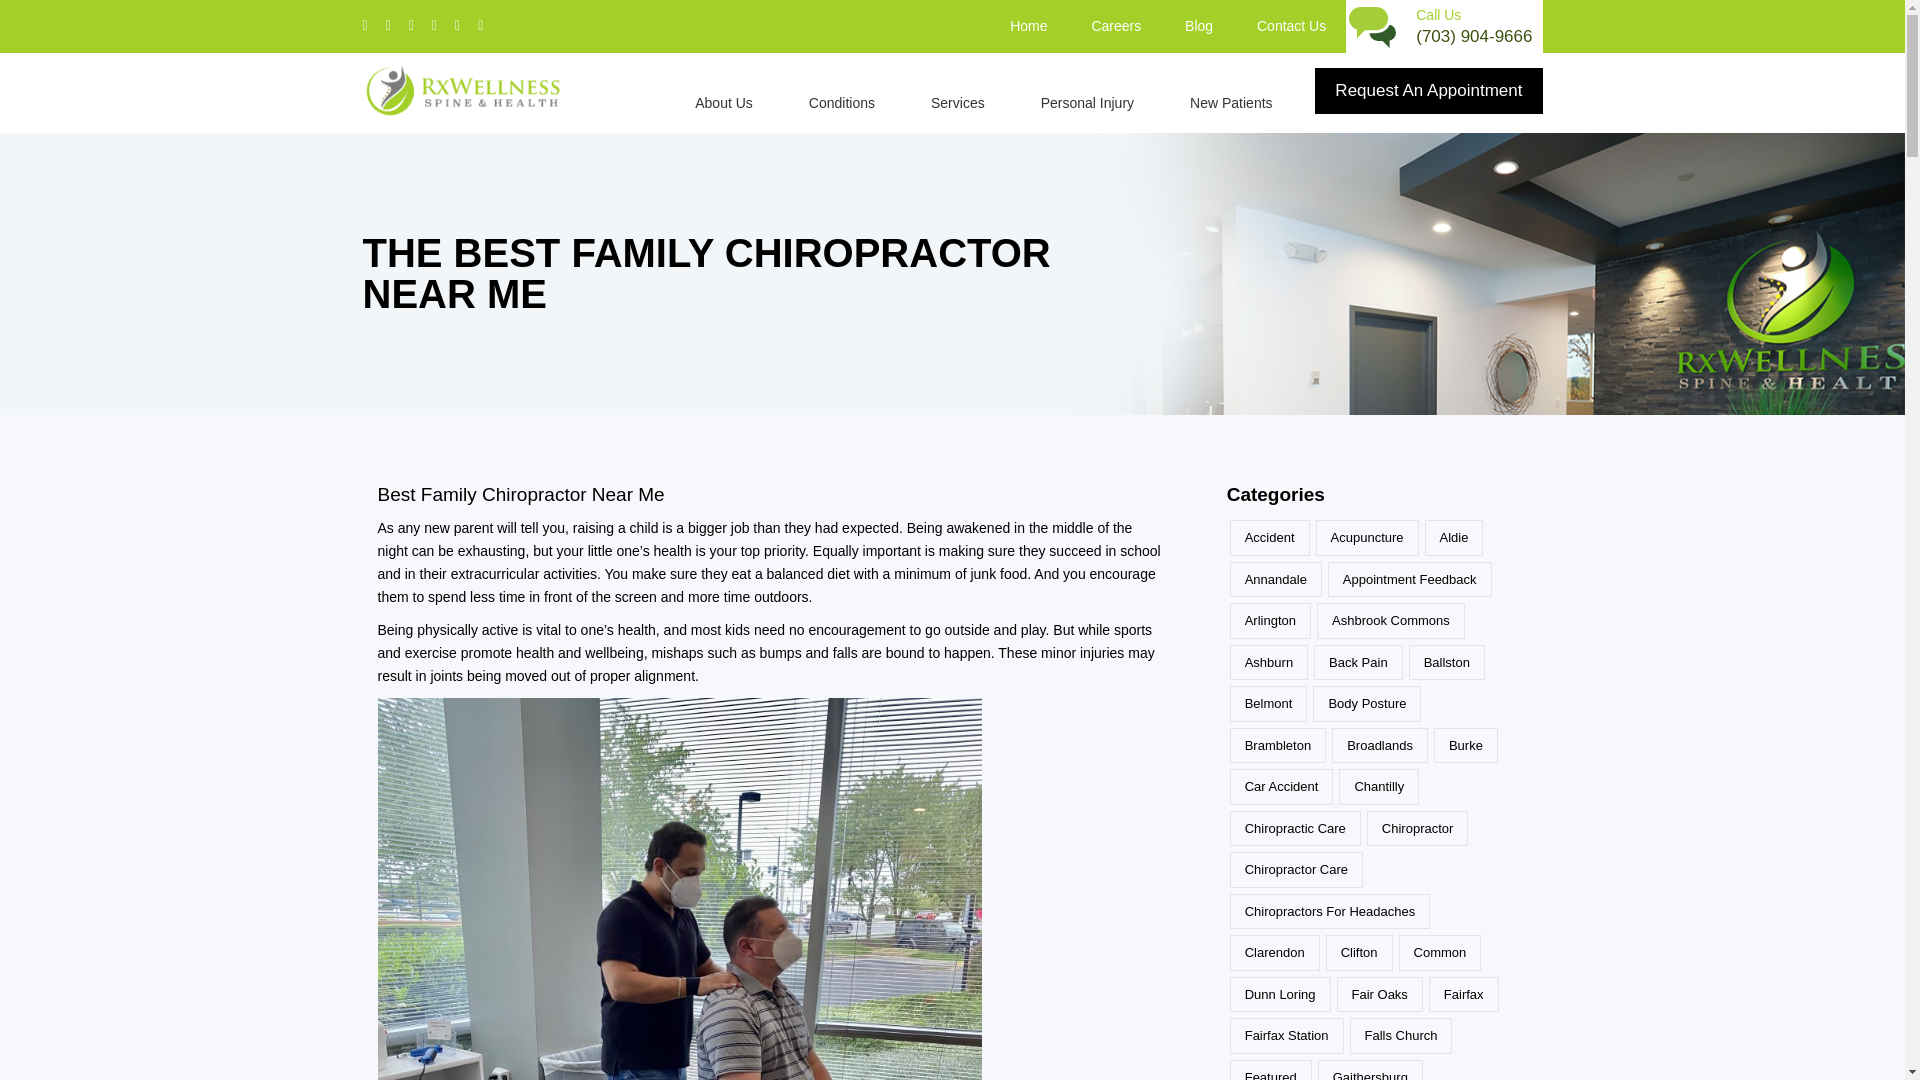 The width and height of the screenshot is (1920, 1080). Describe the element at coordinates (1428, 91) in the screenshot. I see `Request An Appointment` at that location.